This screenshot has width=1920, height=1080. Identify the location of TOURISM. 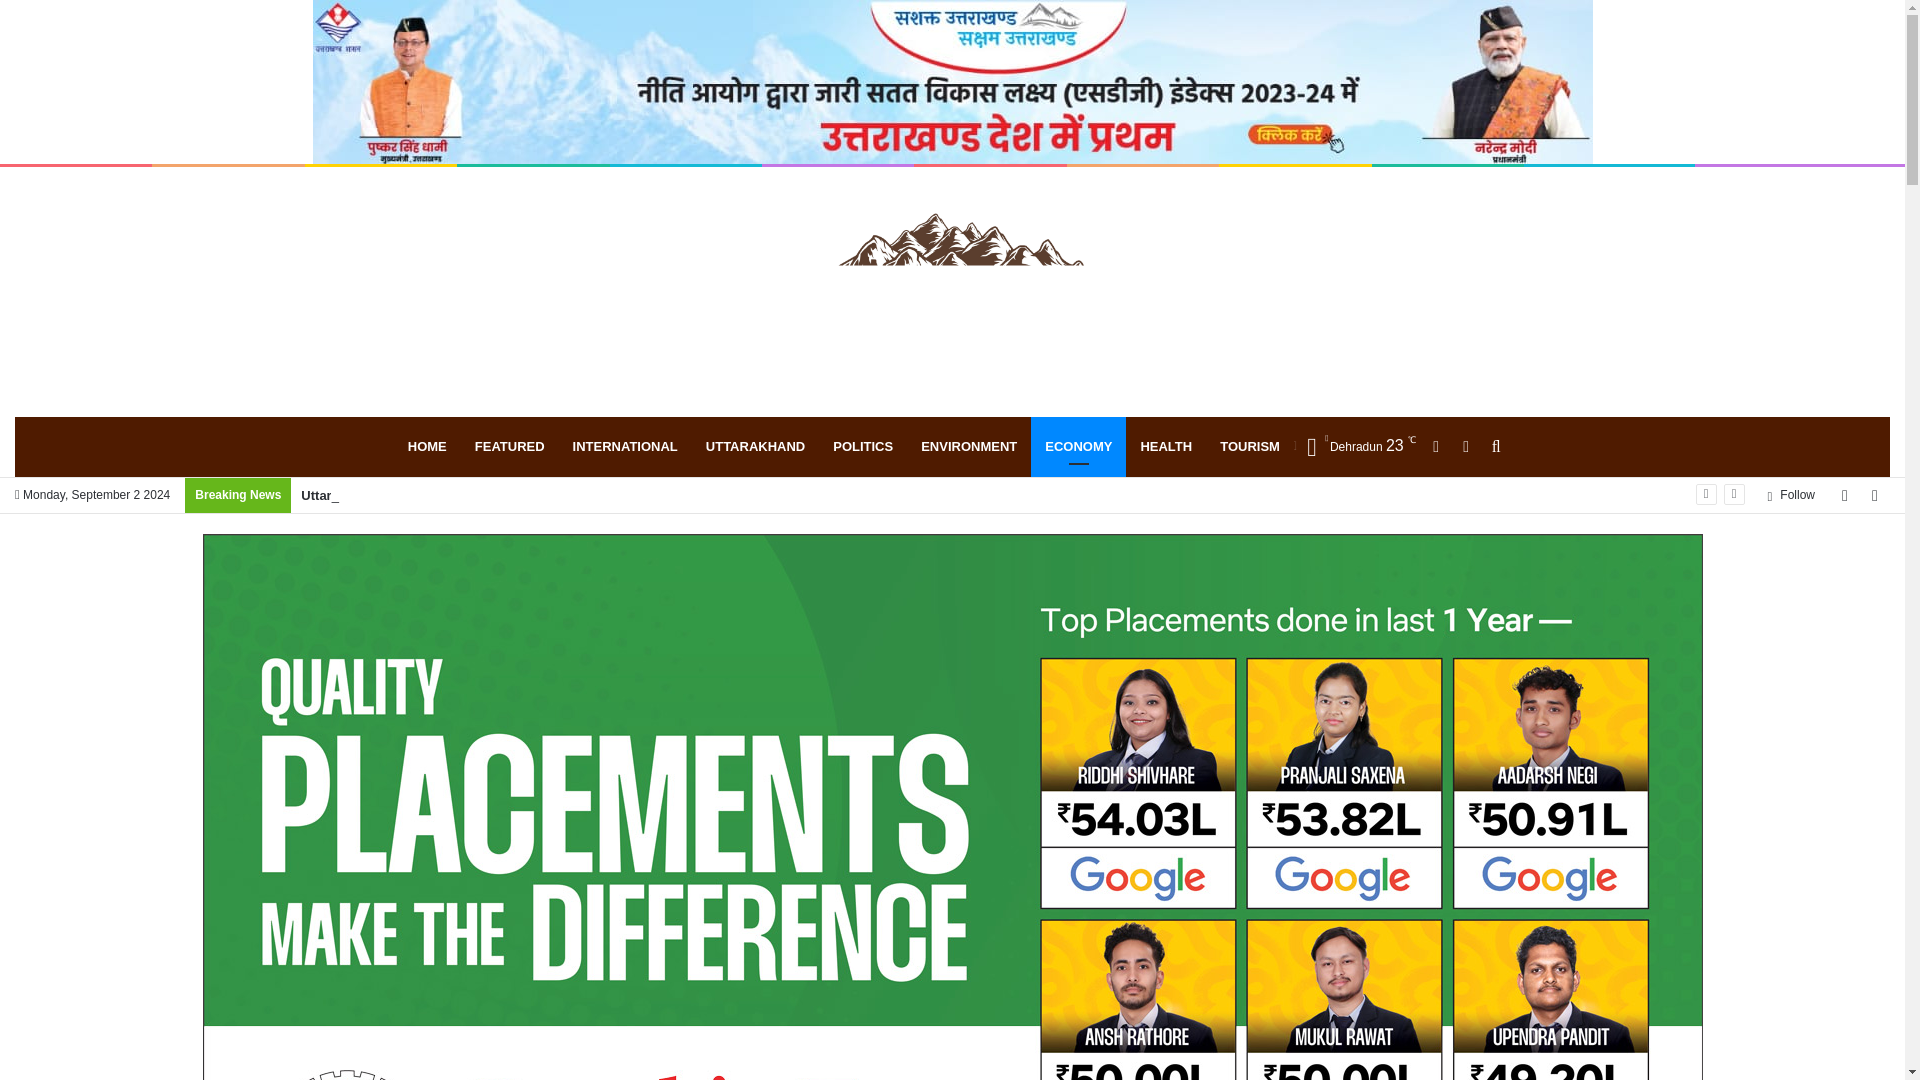
(1250, 446).